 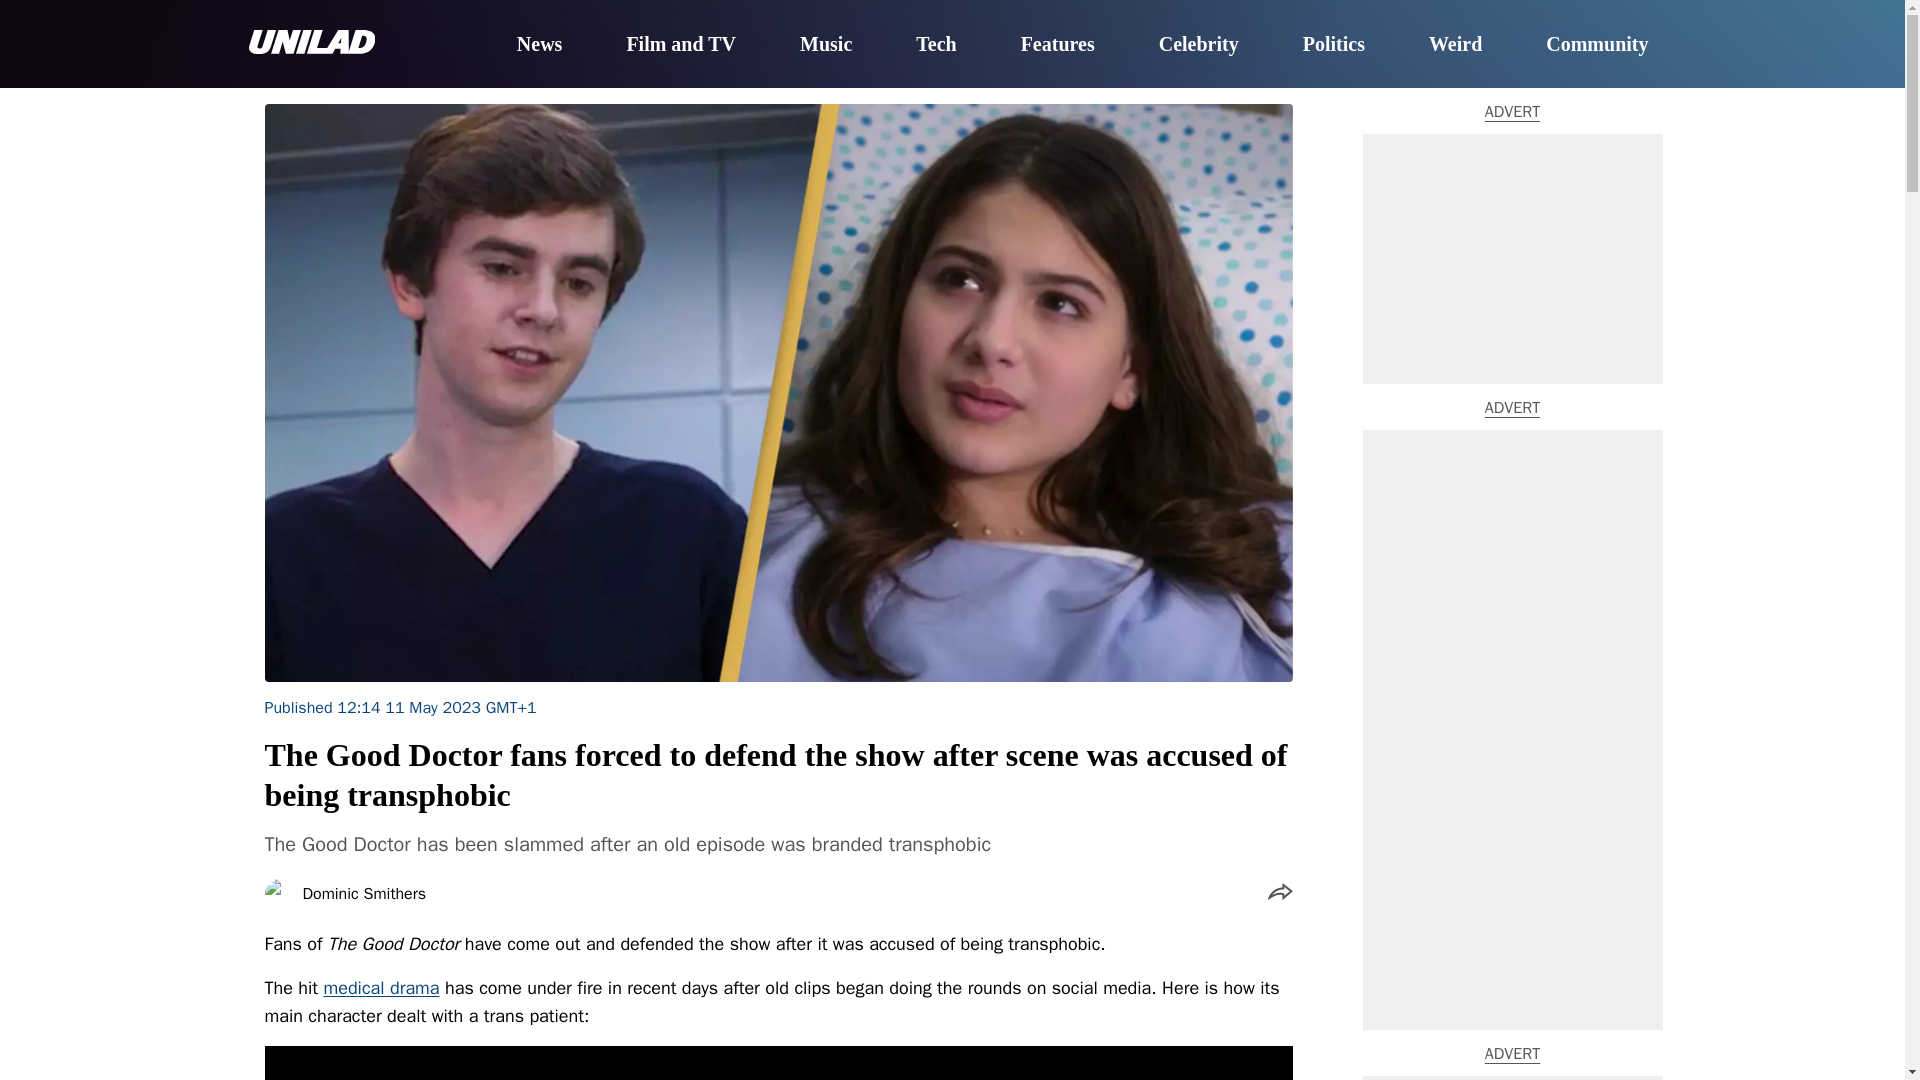 What do you see at coordinates (1058, 45) in the screenshot?
I see `Features` at bounding box center [1058, 45].